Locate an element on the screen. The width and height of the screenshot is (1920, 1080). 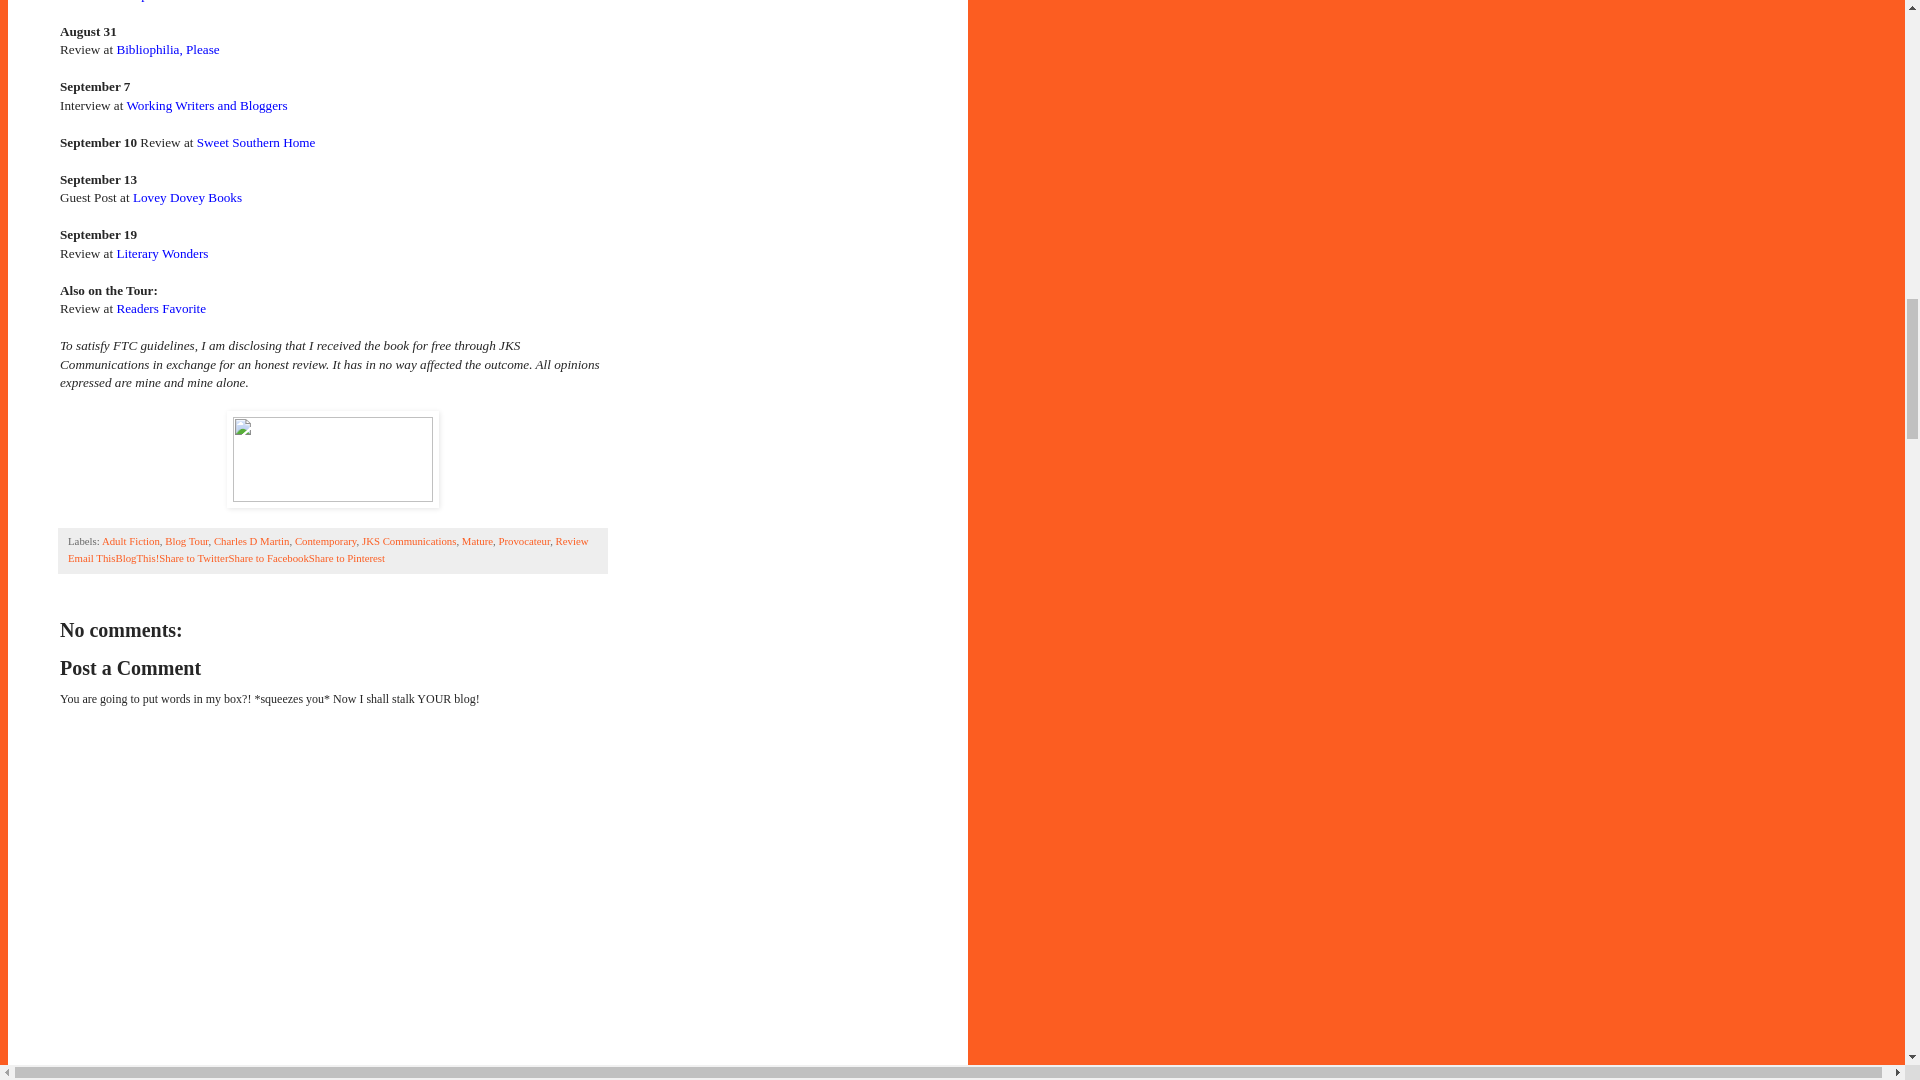
Share to Facebook is located at coordinates (268, 557).